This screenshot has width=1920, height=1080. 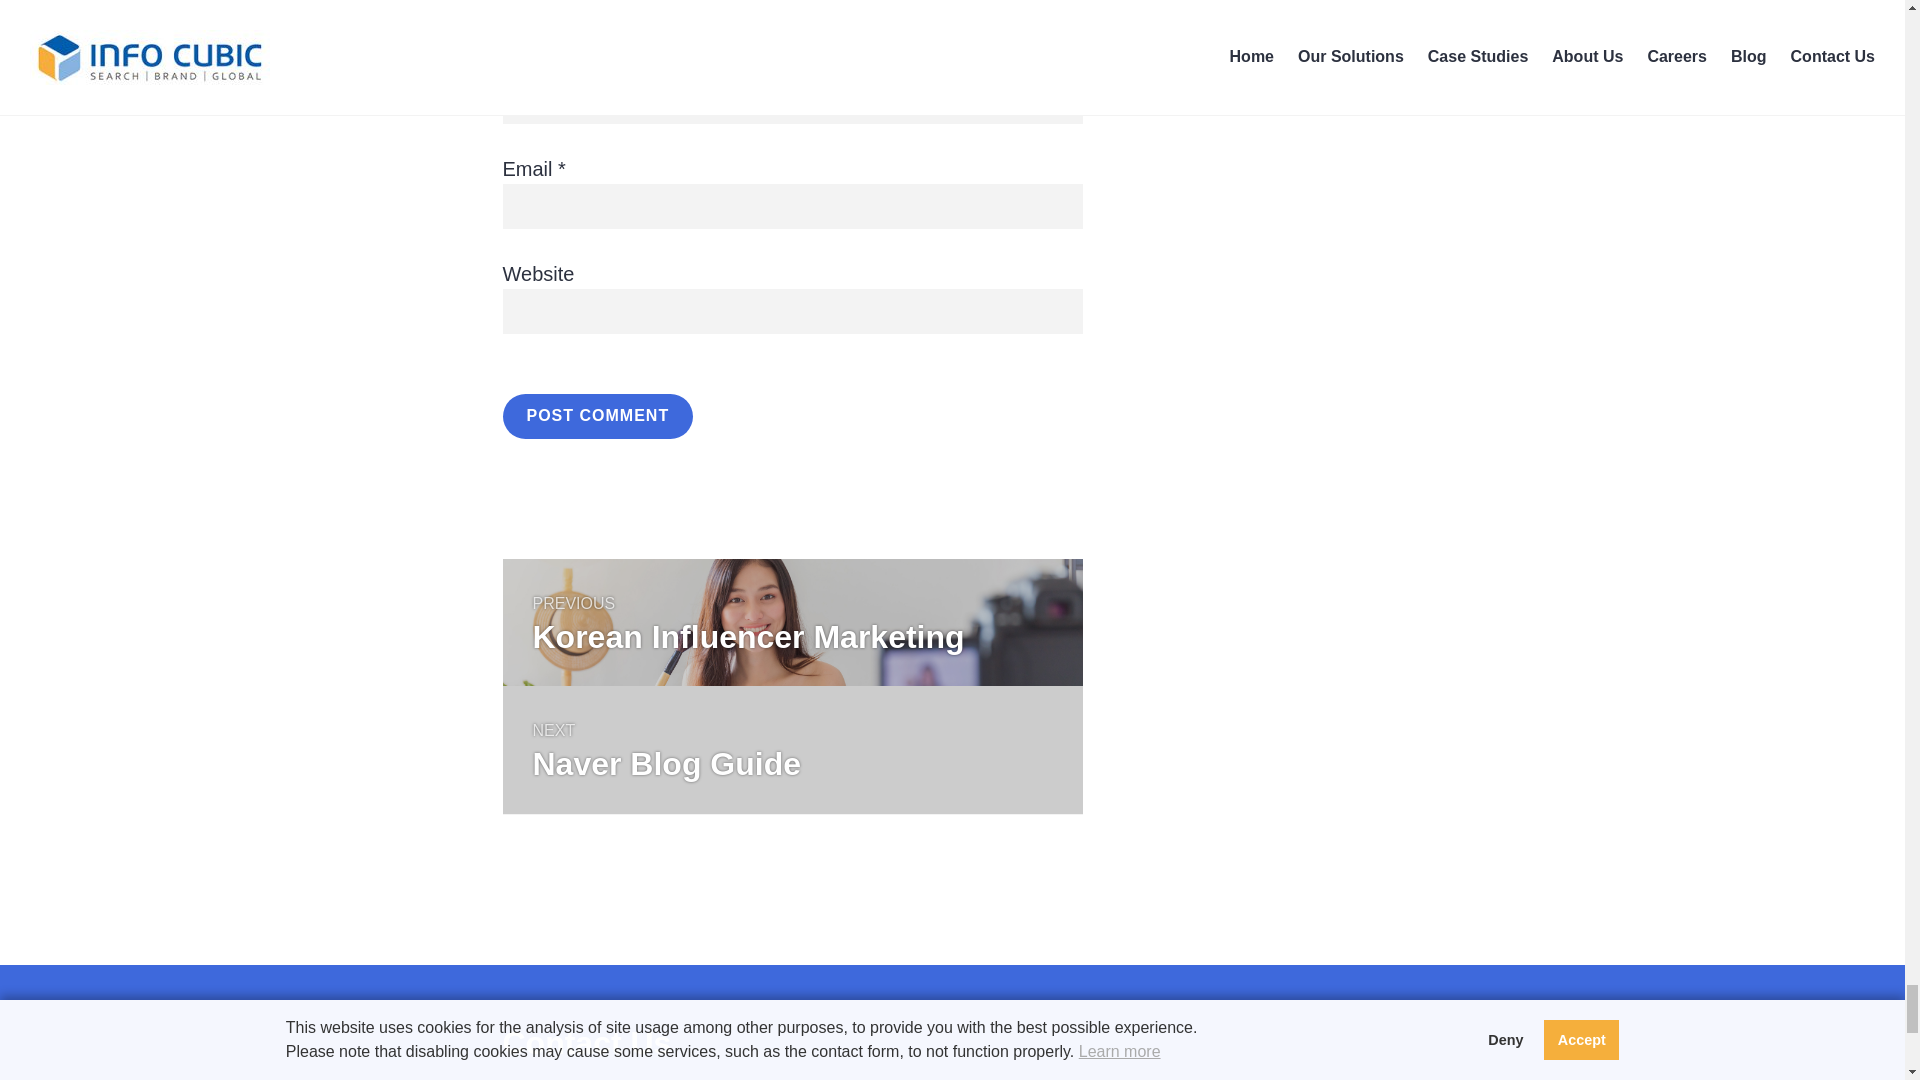 I want to click on Post Comment, so click(x=597, y=416).